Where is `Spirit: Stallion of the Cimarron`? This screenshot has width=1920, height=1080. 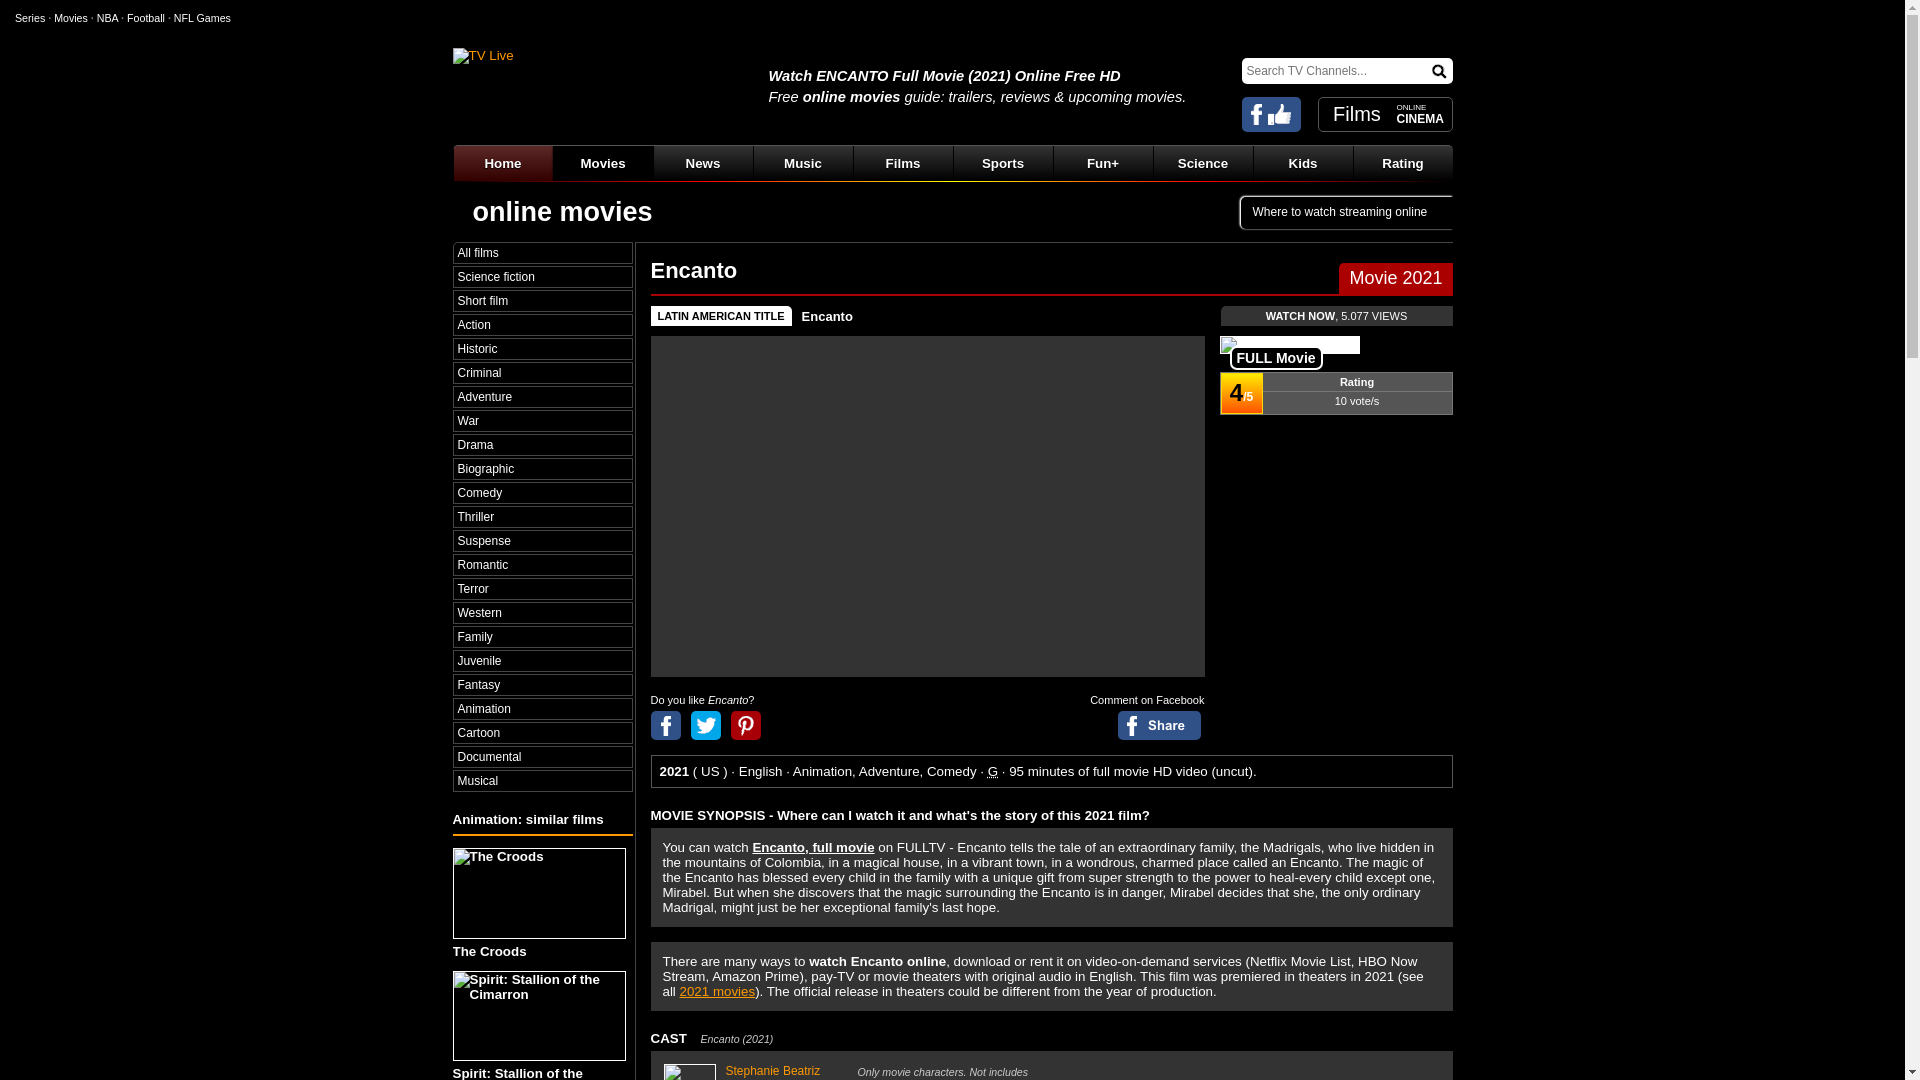 Spirit: Stallion of the Cimarron is located at coordinates (541, 1025).